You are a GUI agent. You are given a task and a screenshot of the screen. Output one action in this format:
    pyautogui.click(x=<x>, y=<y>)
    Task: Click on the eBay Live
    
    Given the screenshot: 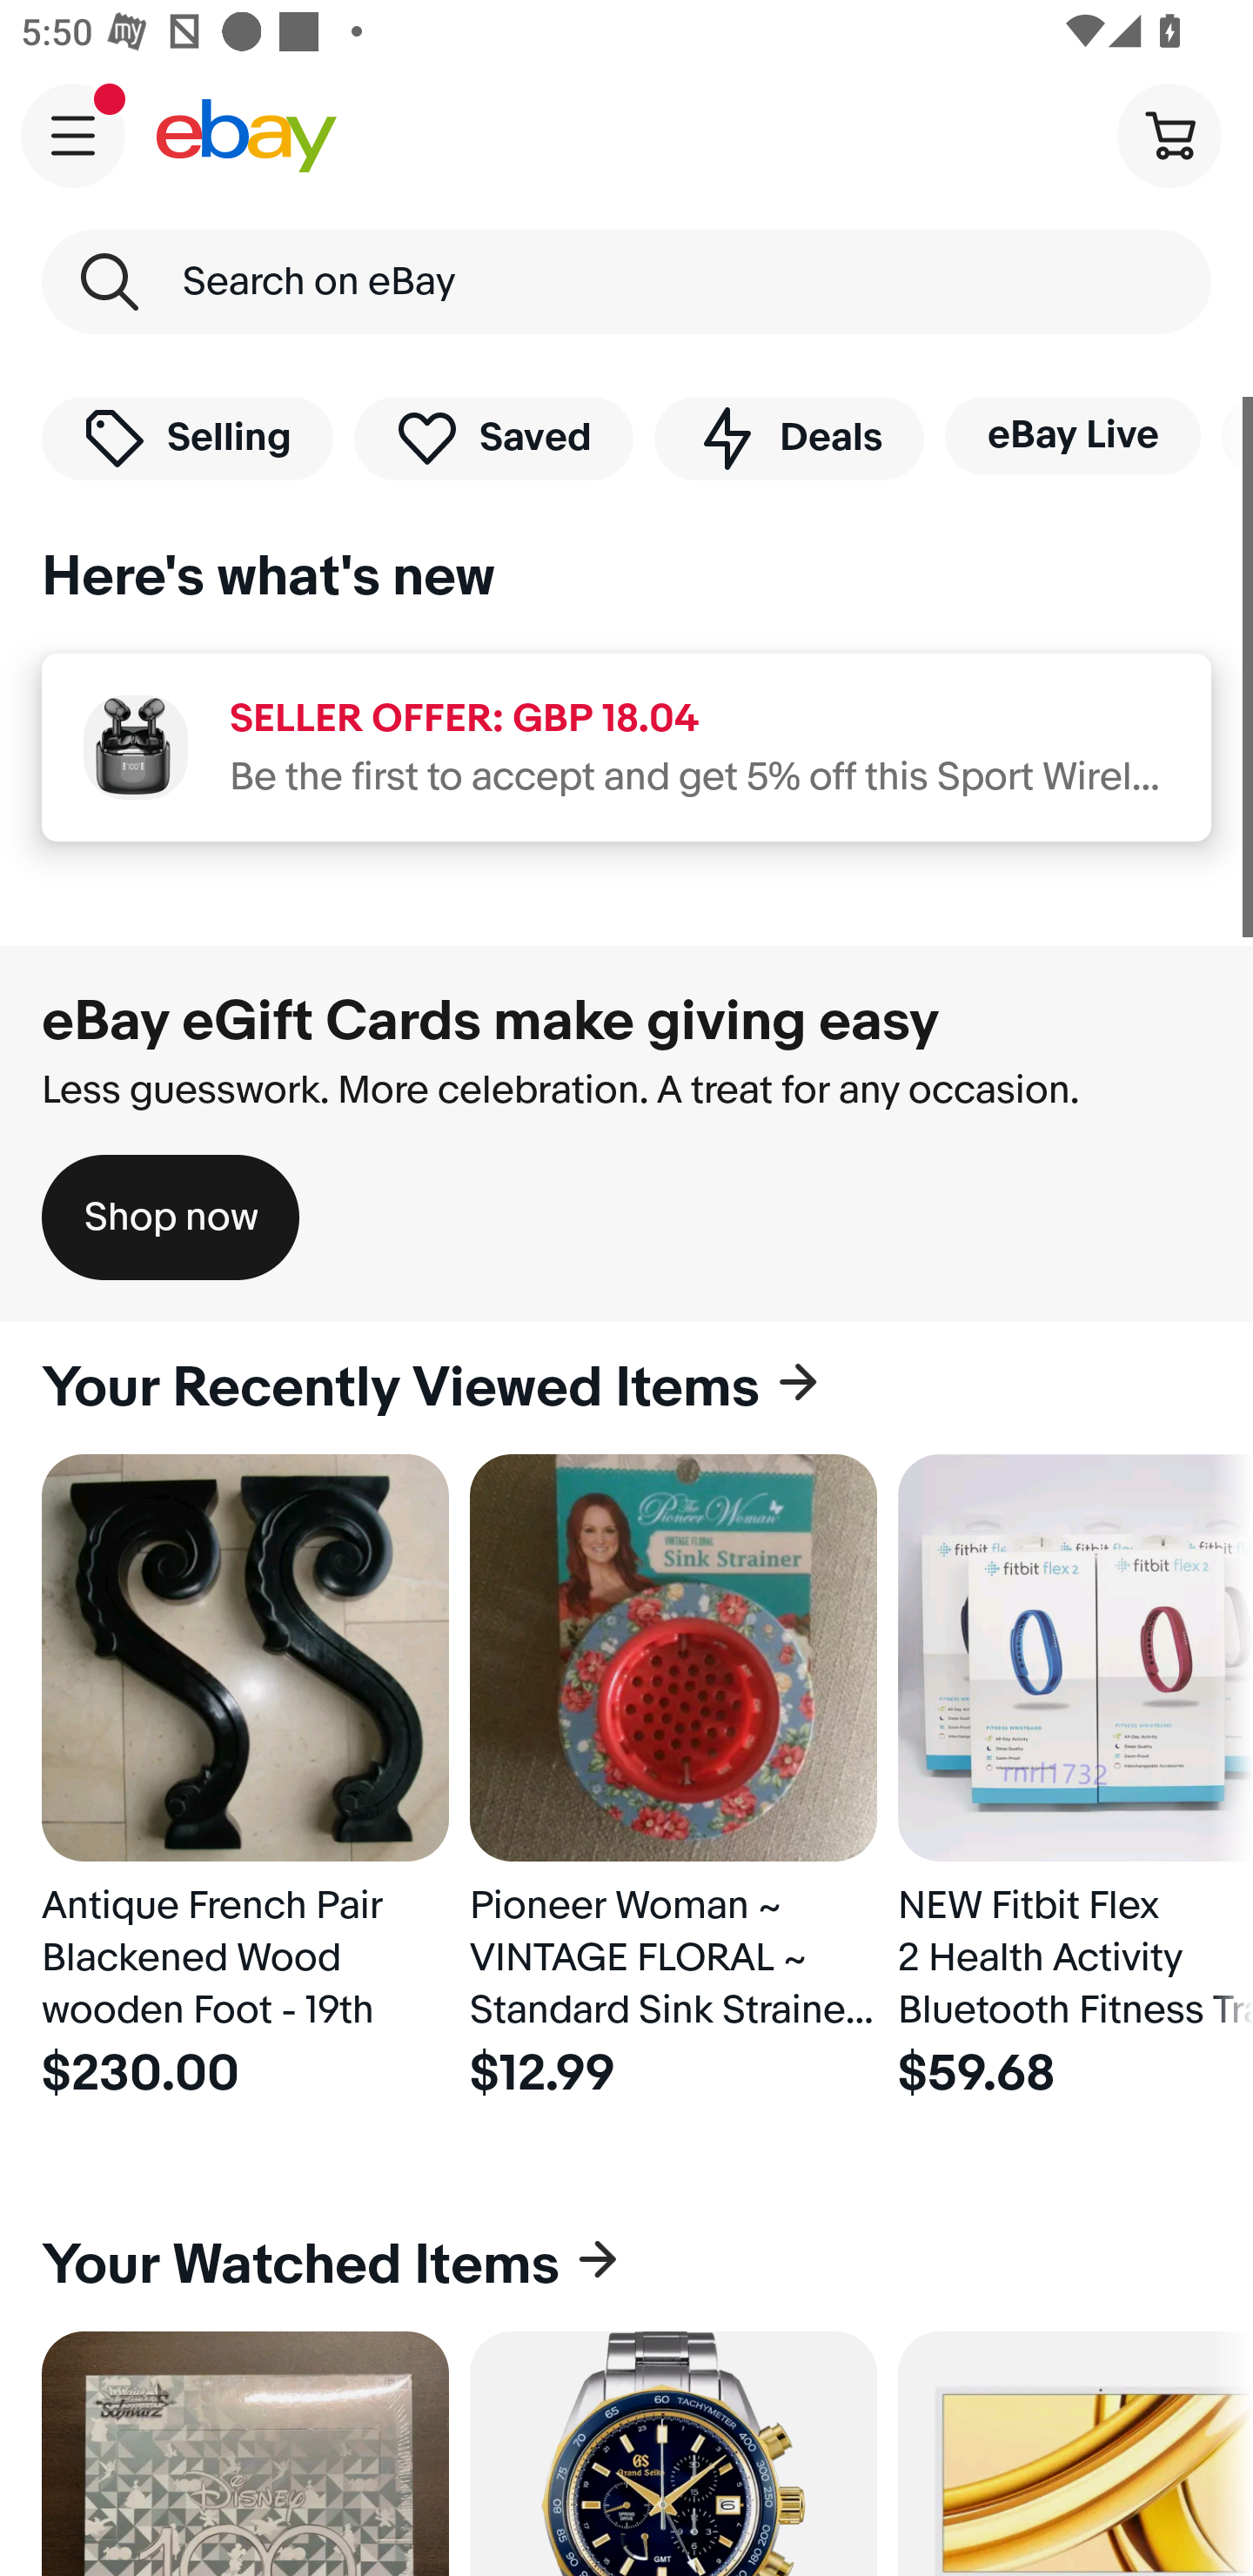 What is the action you would take?
    pyautogui.click(x=1072, y=435)
    